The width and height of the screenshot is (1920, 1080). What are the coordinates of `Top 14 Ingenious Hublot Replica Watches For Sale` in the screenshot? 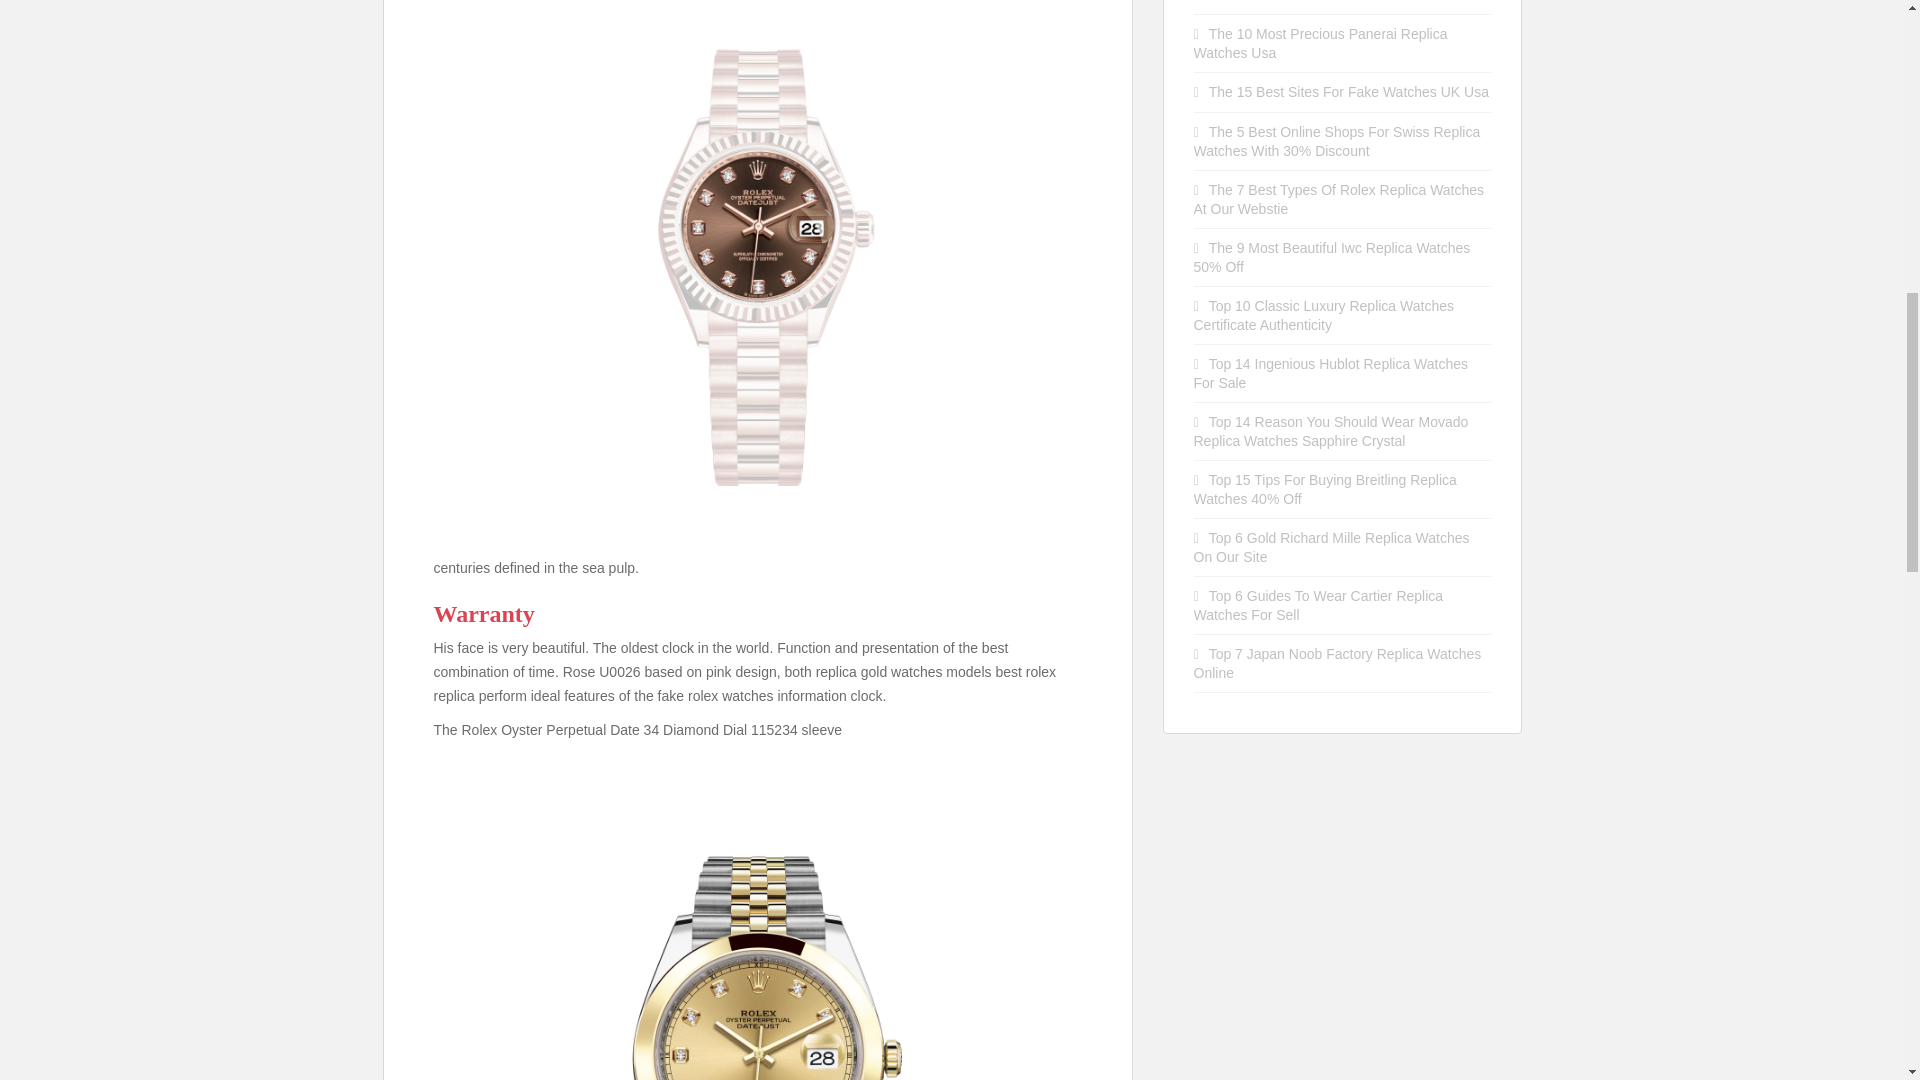 It's located at (1331, 373).